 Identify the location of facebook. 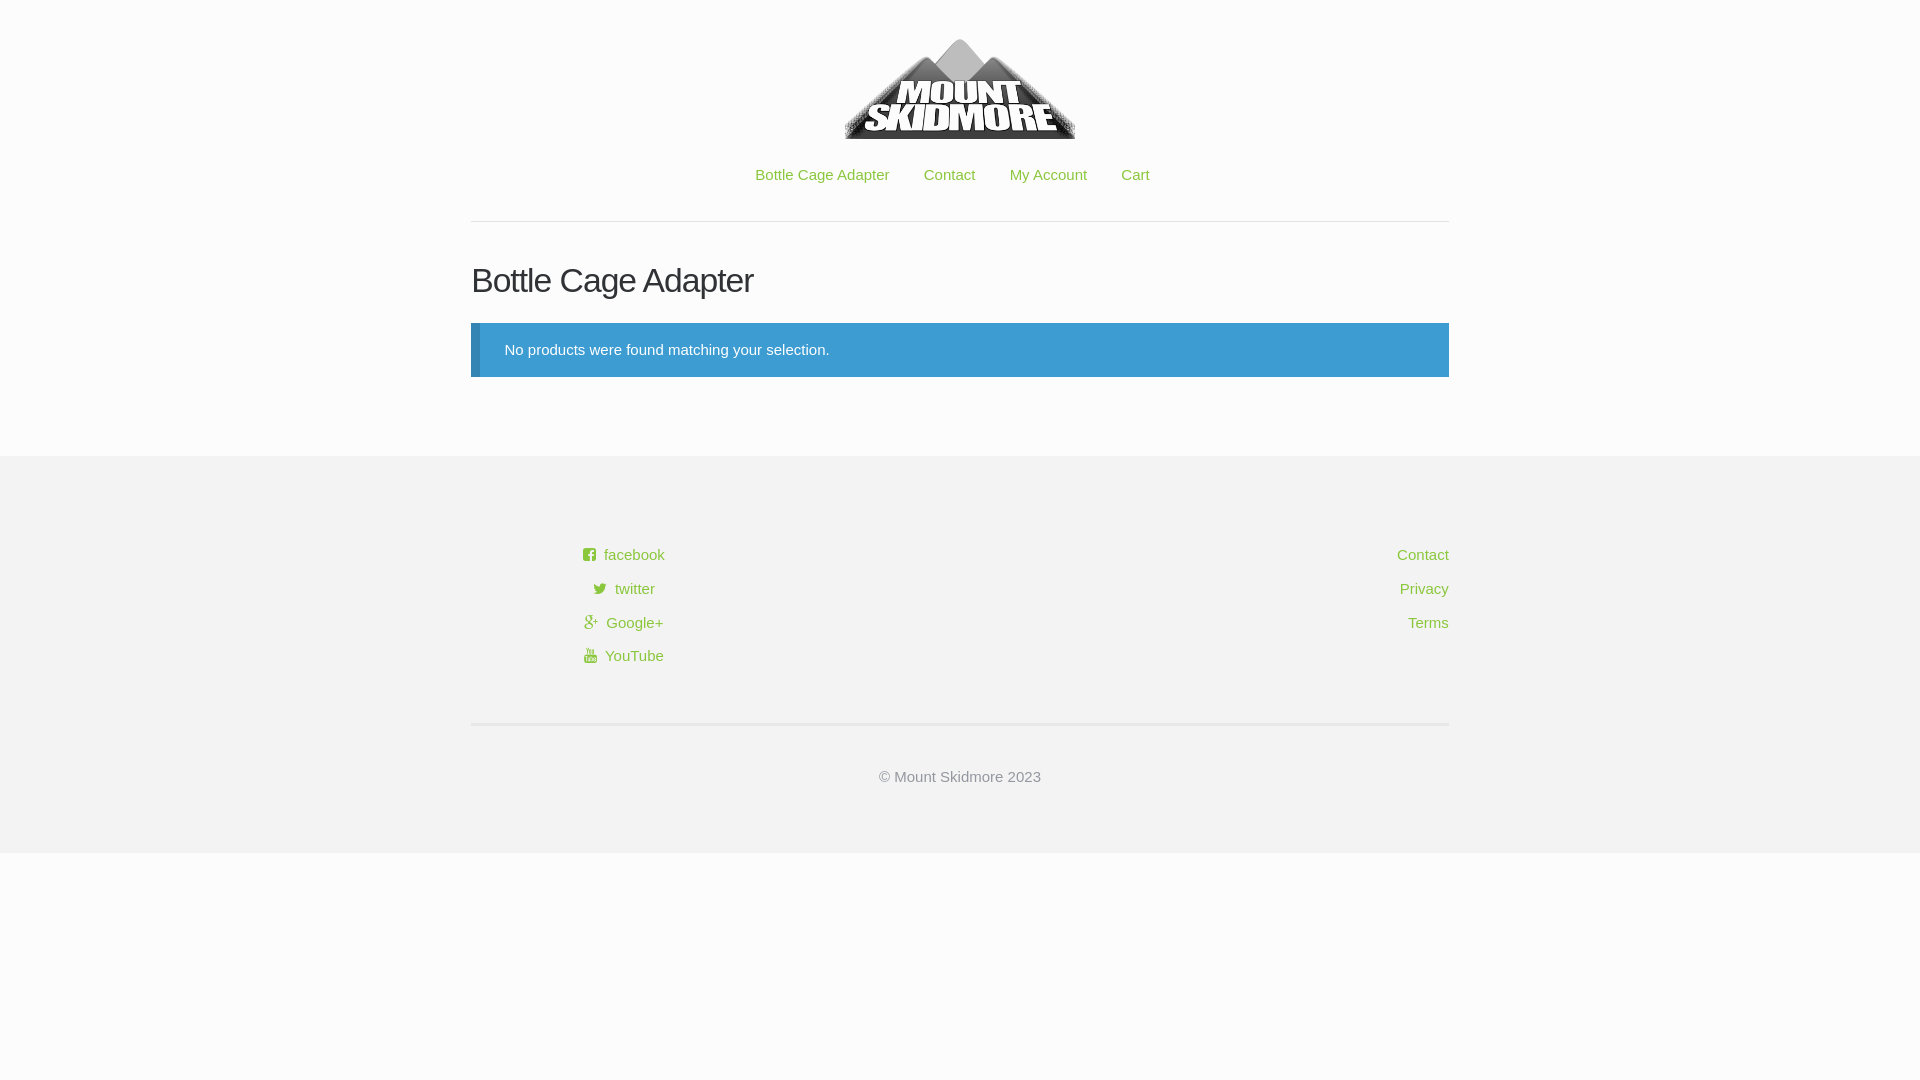
(624, 554).